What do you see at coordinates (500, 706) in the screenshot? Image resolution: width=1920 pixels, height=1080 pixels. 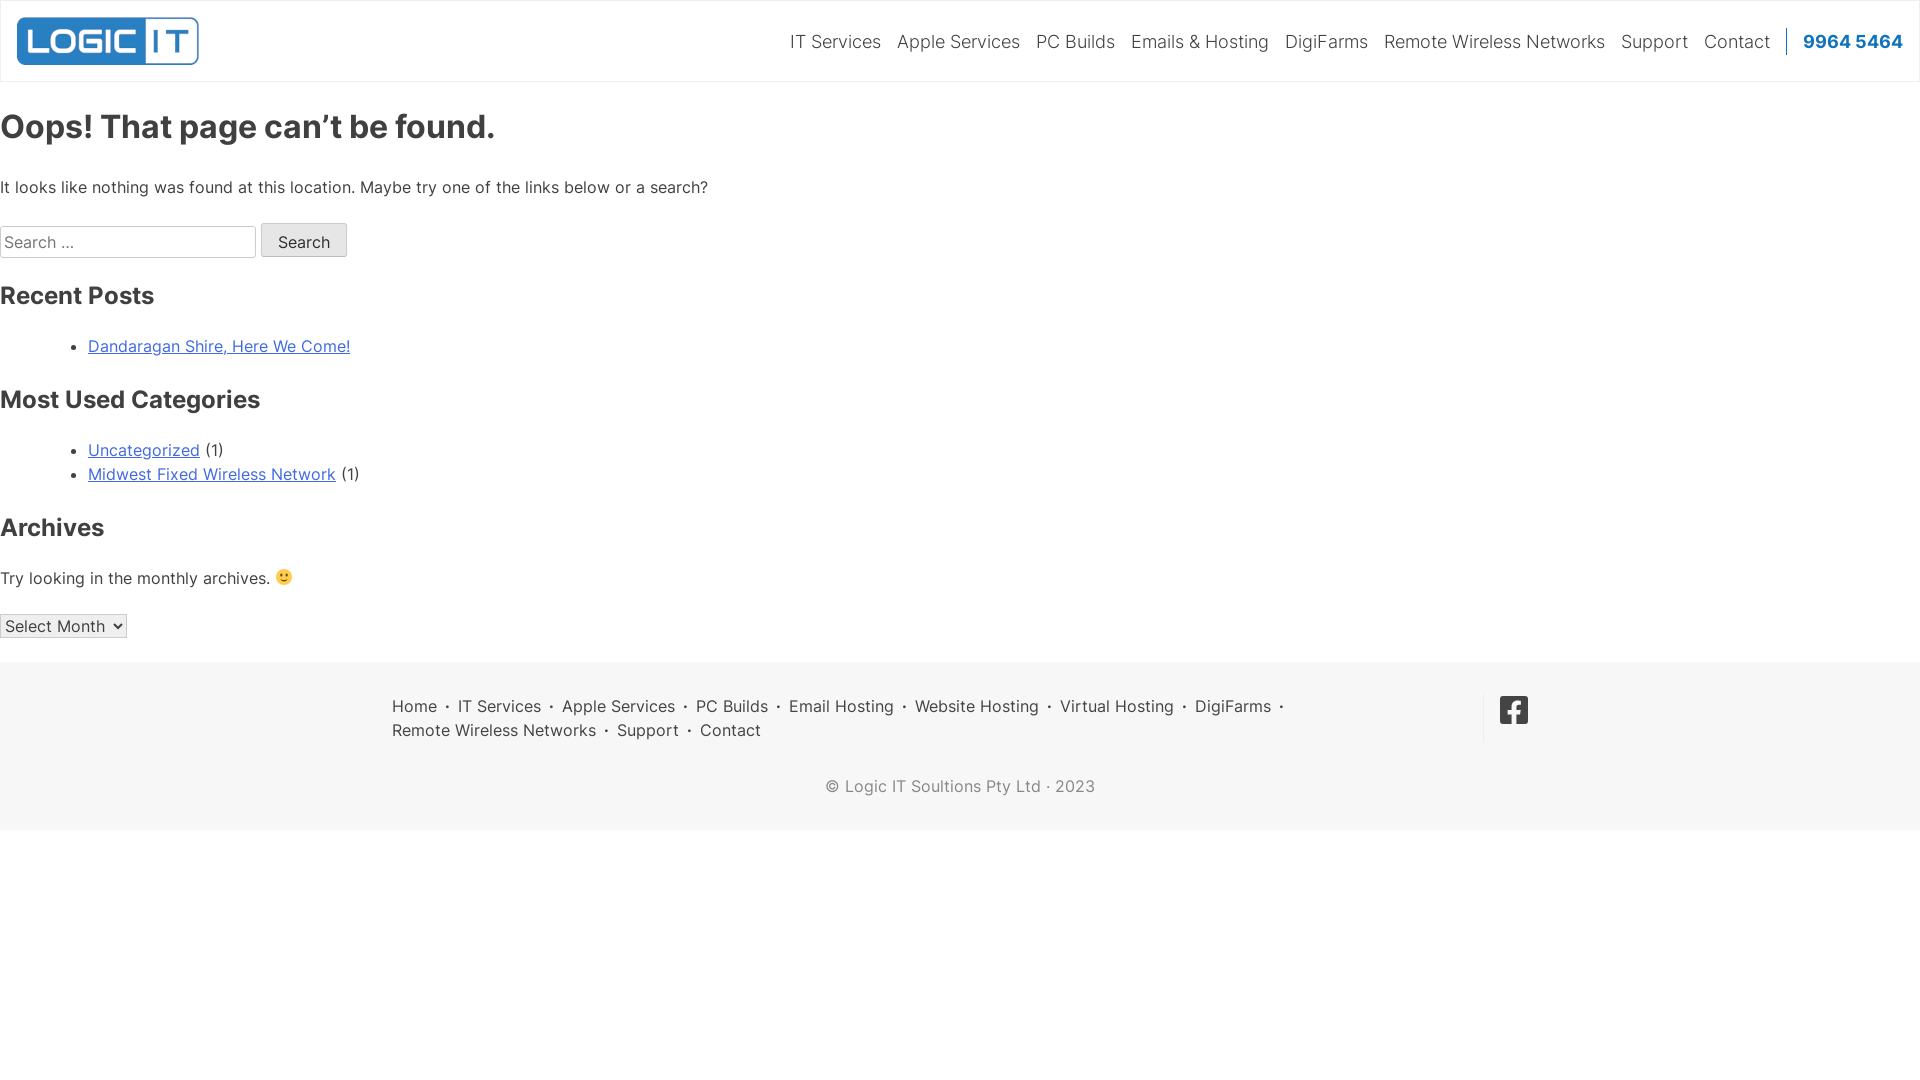 I see `IT Services` at bounding box center [500, 706].